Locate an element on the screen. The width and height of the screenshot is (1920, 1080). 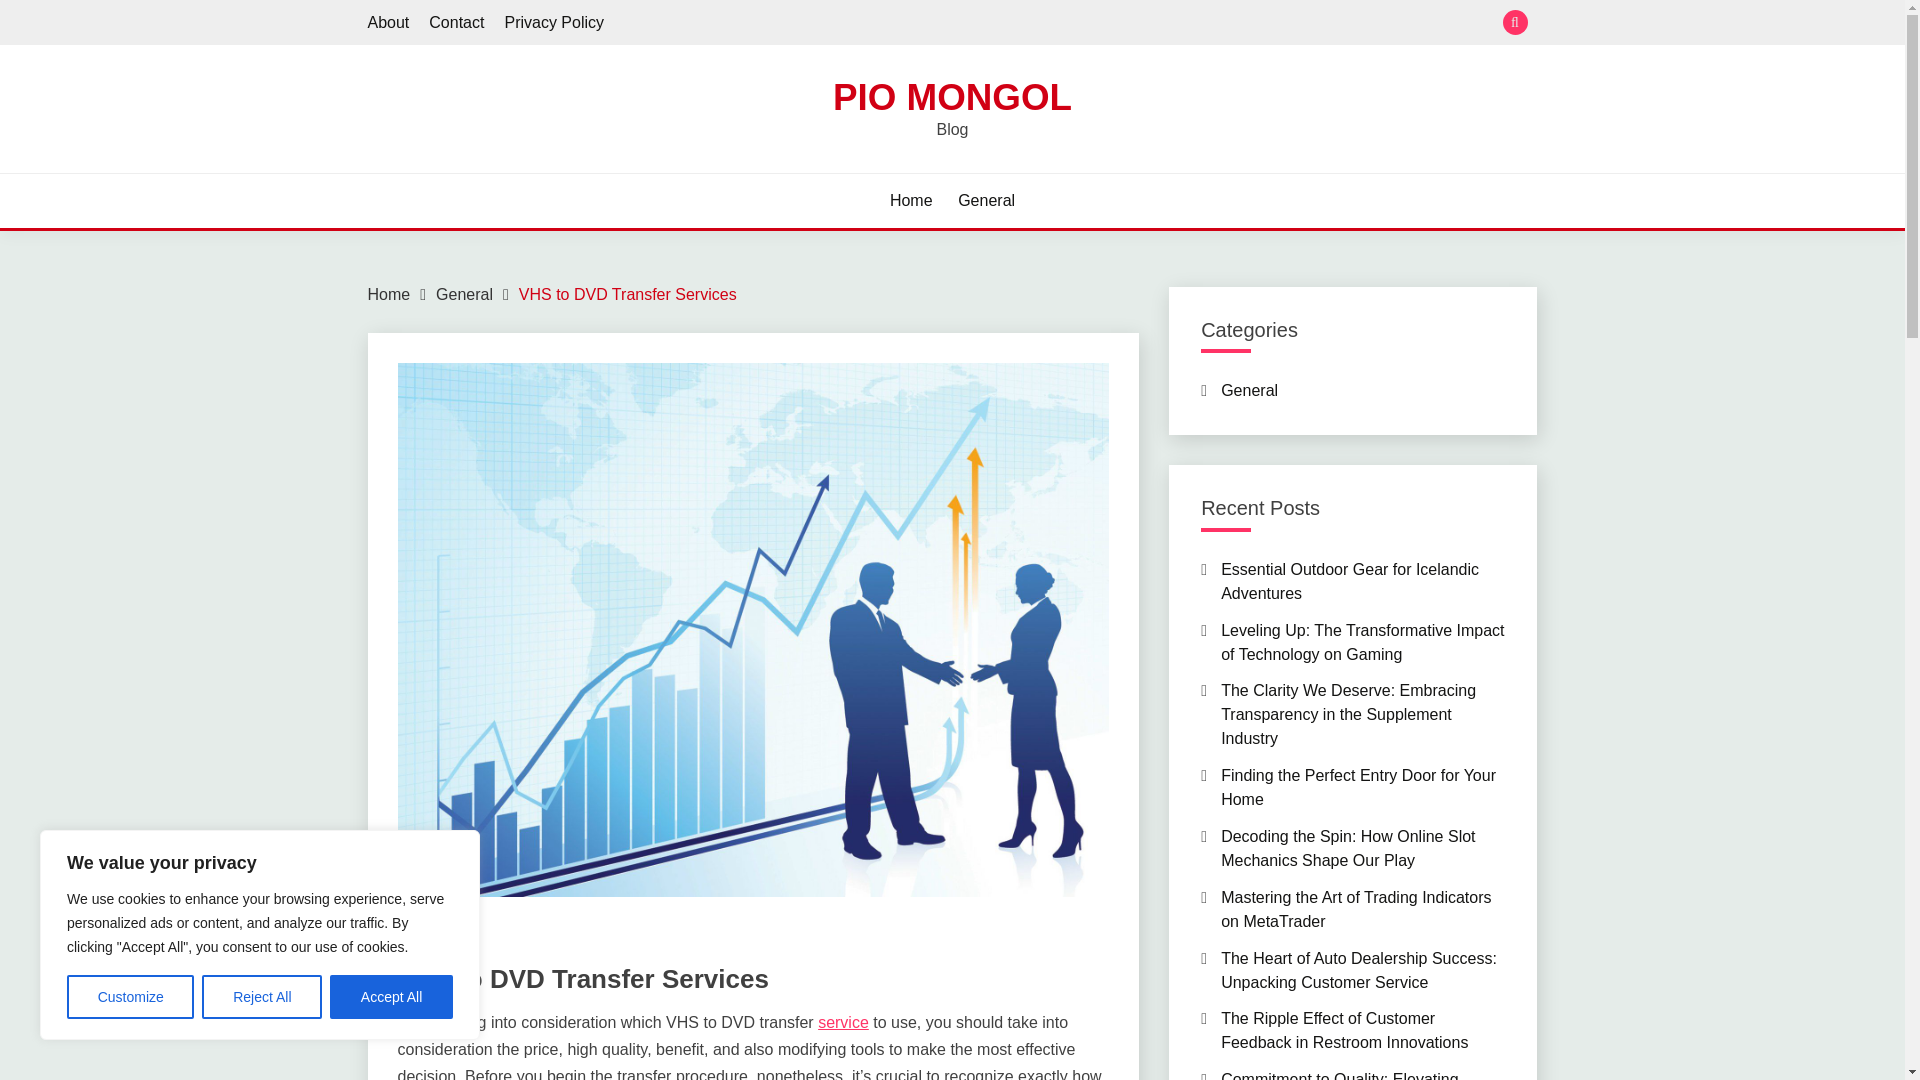
General is located at coordinates (986, 200).